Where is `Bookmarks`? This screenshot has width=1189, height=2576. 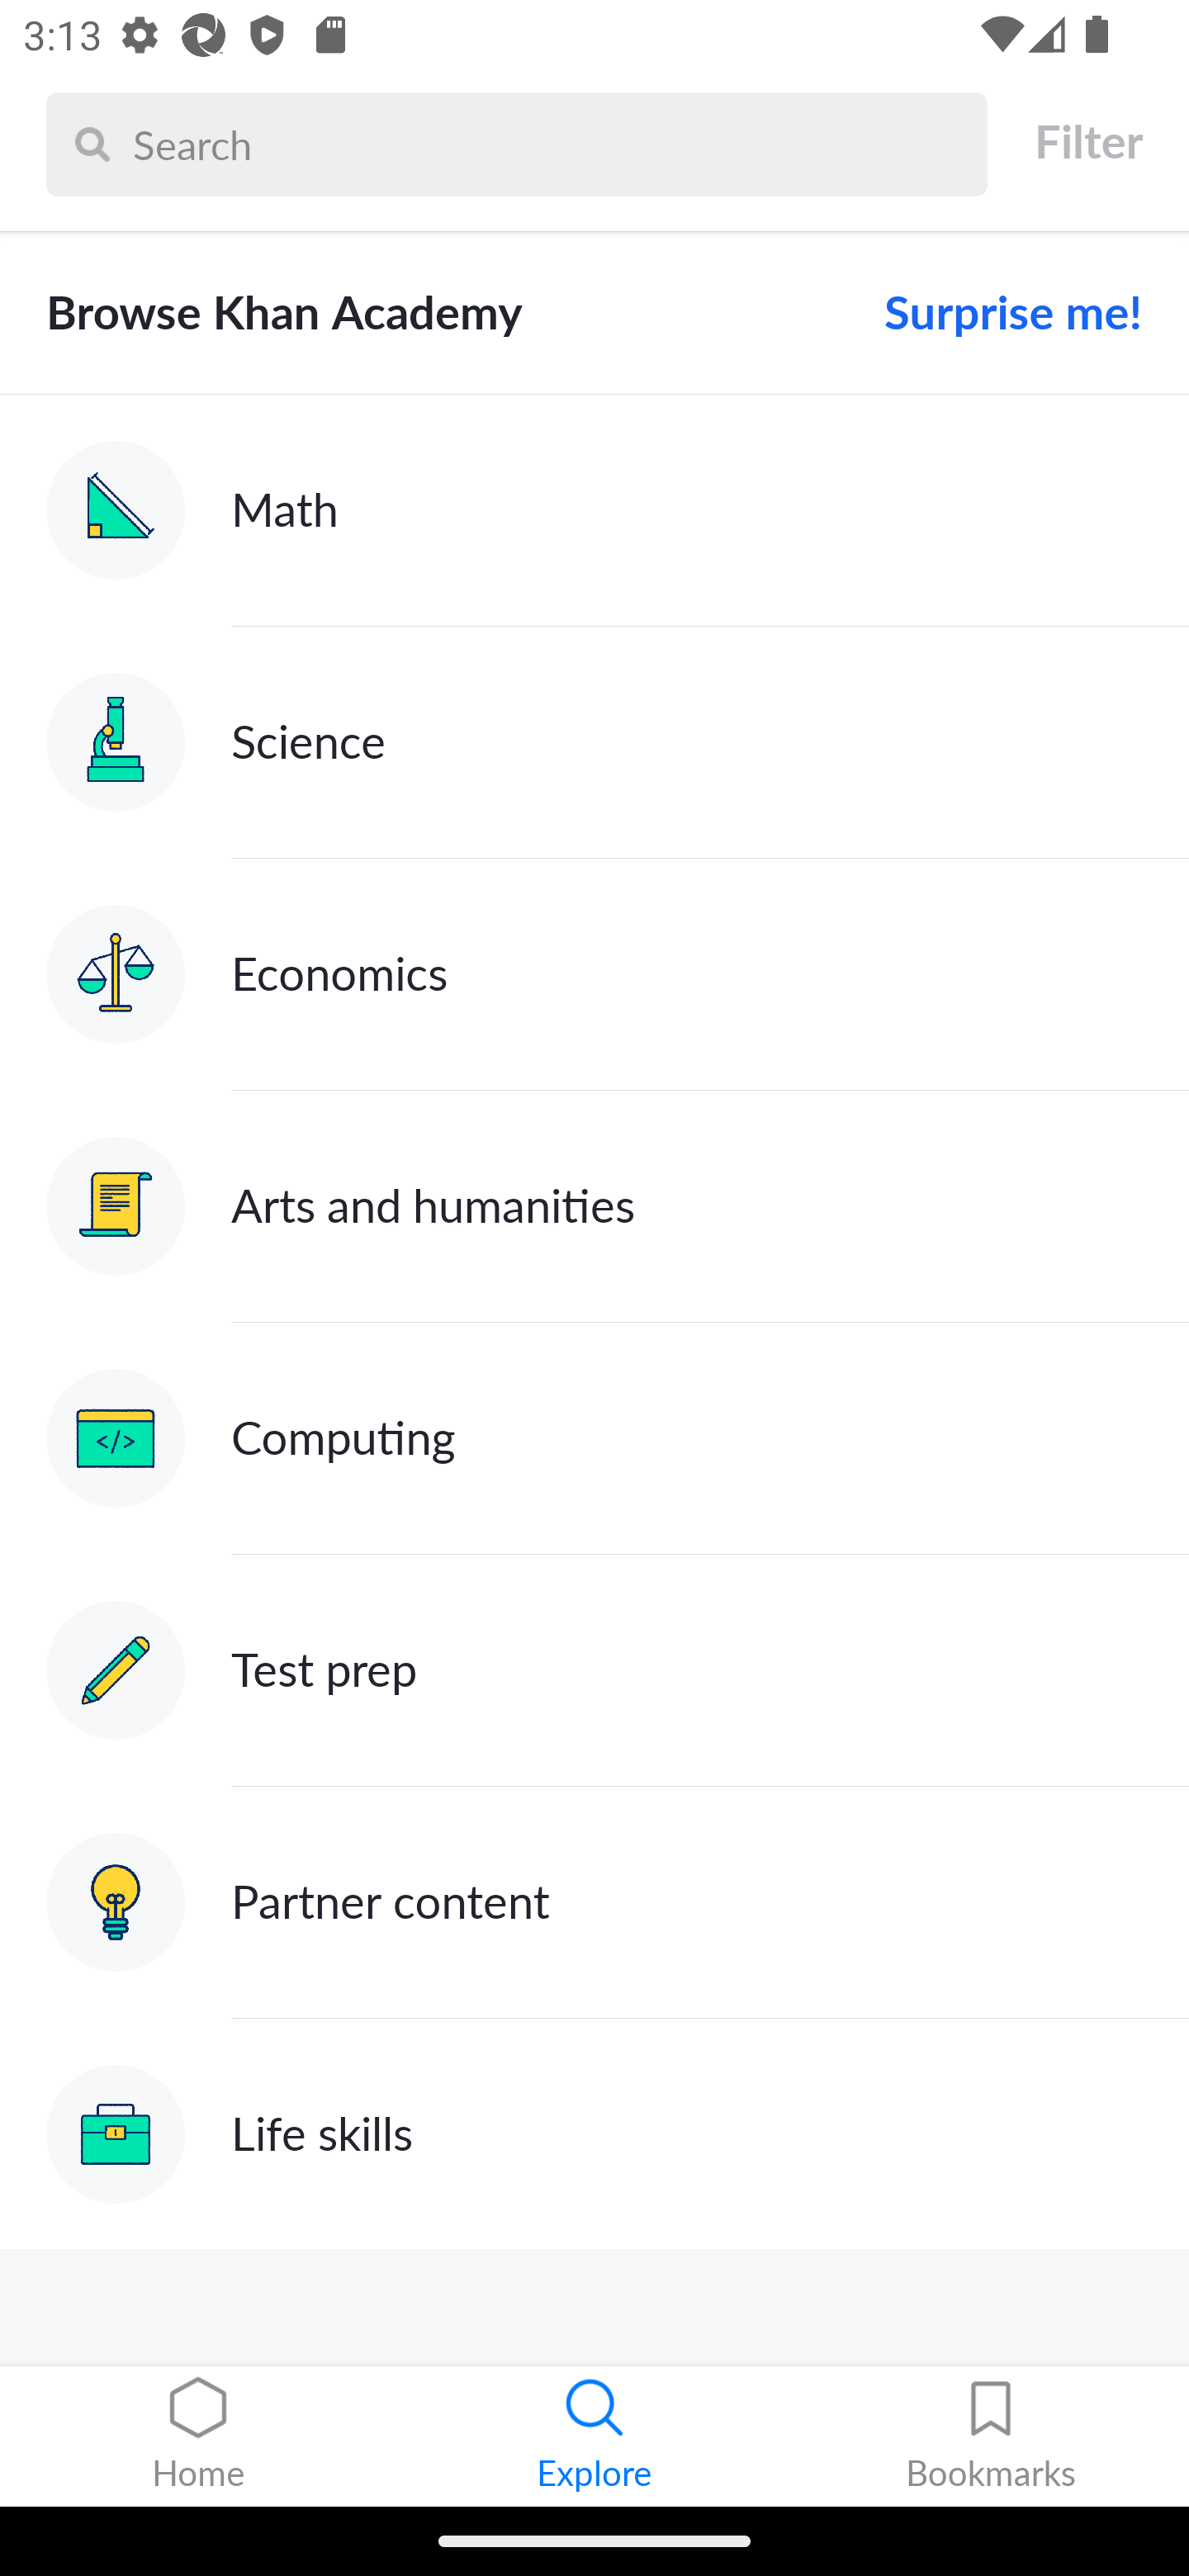 Bookmarks is located at coordinates (991, 2436).